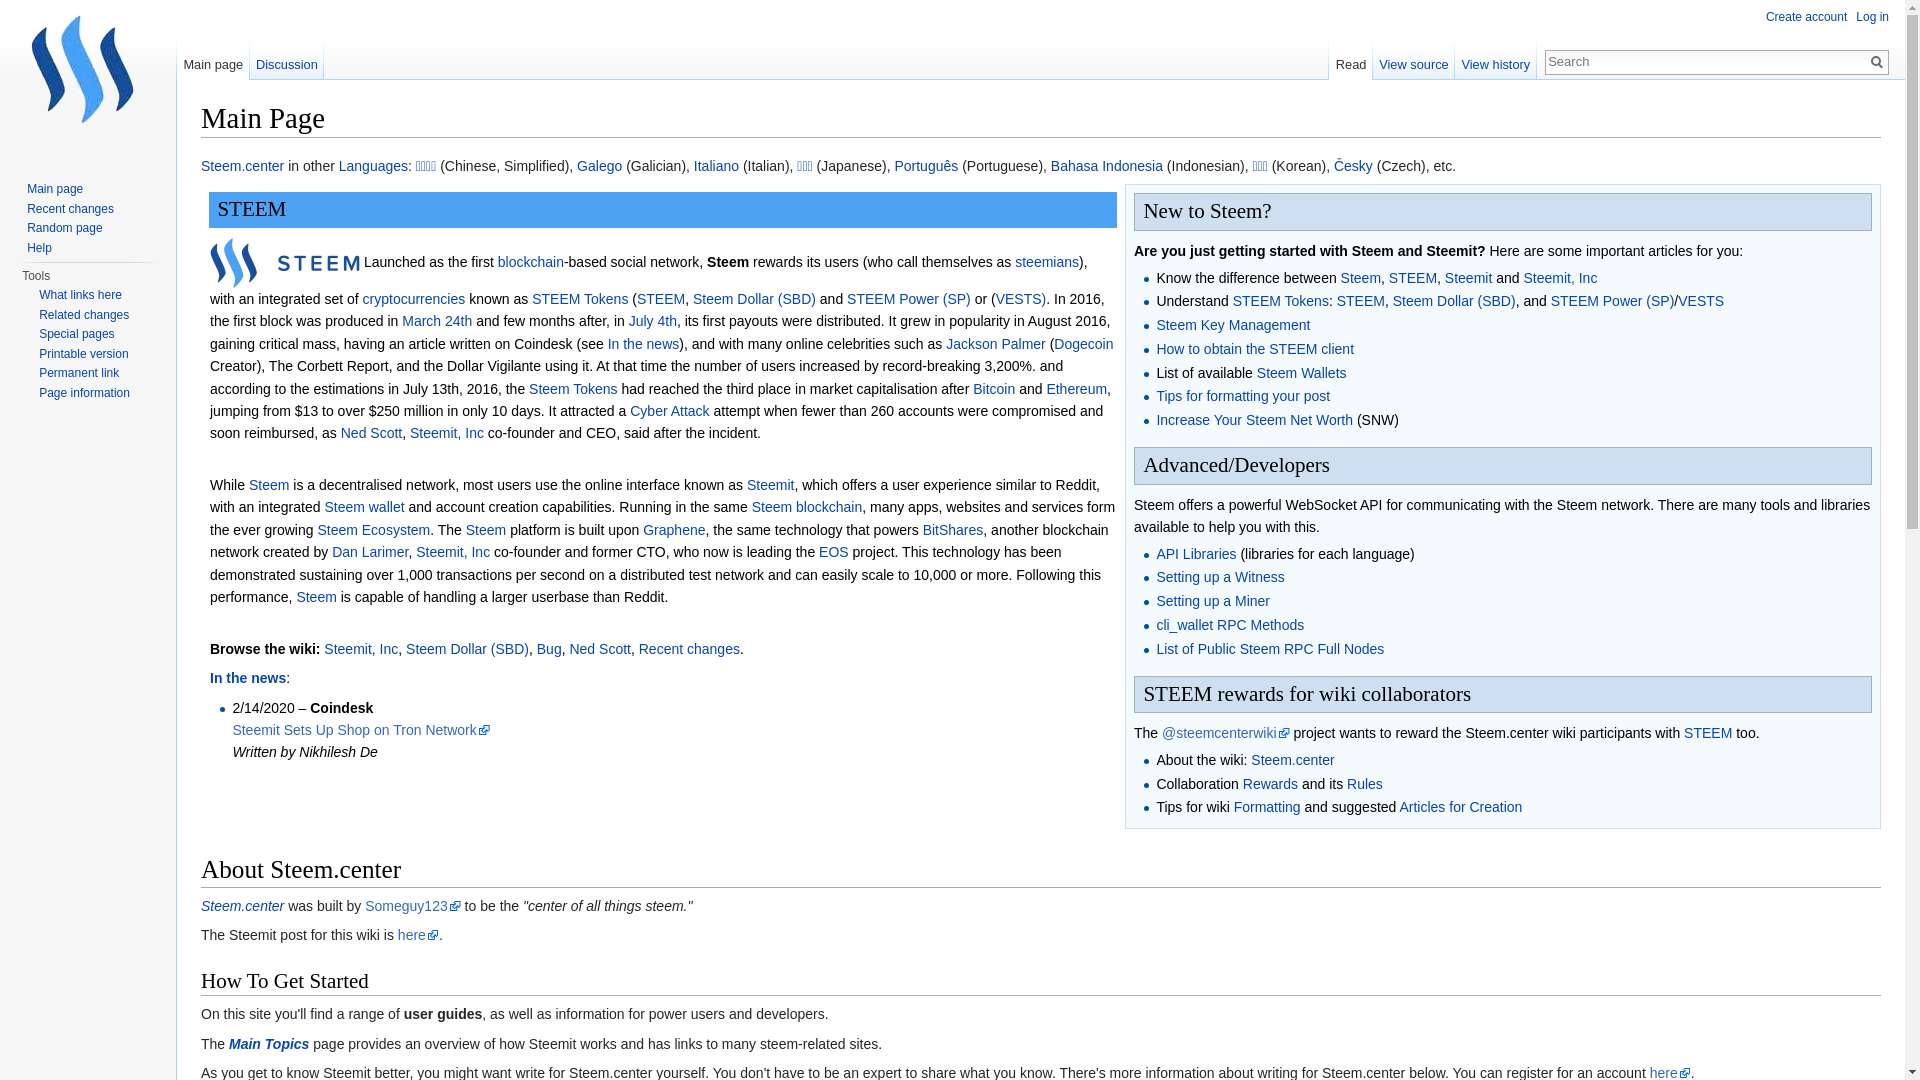  What do you see at coordinates (1213, 601) in the screenshot?
I see `Setting up a Miner` at bounding box center [1213, 601].